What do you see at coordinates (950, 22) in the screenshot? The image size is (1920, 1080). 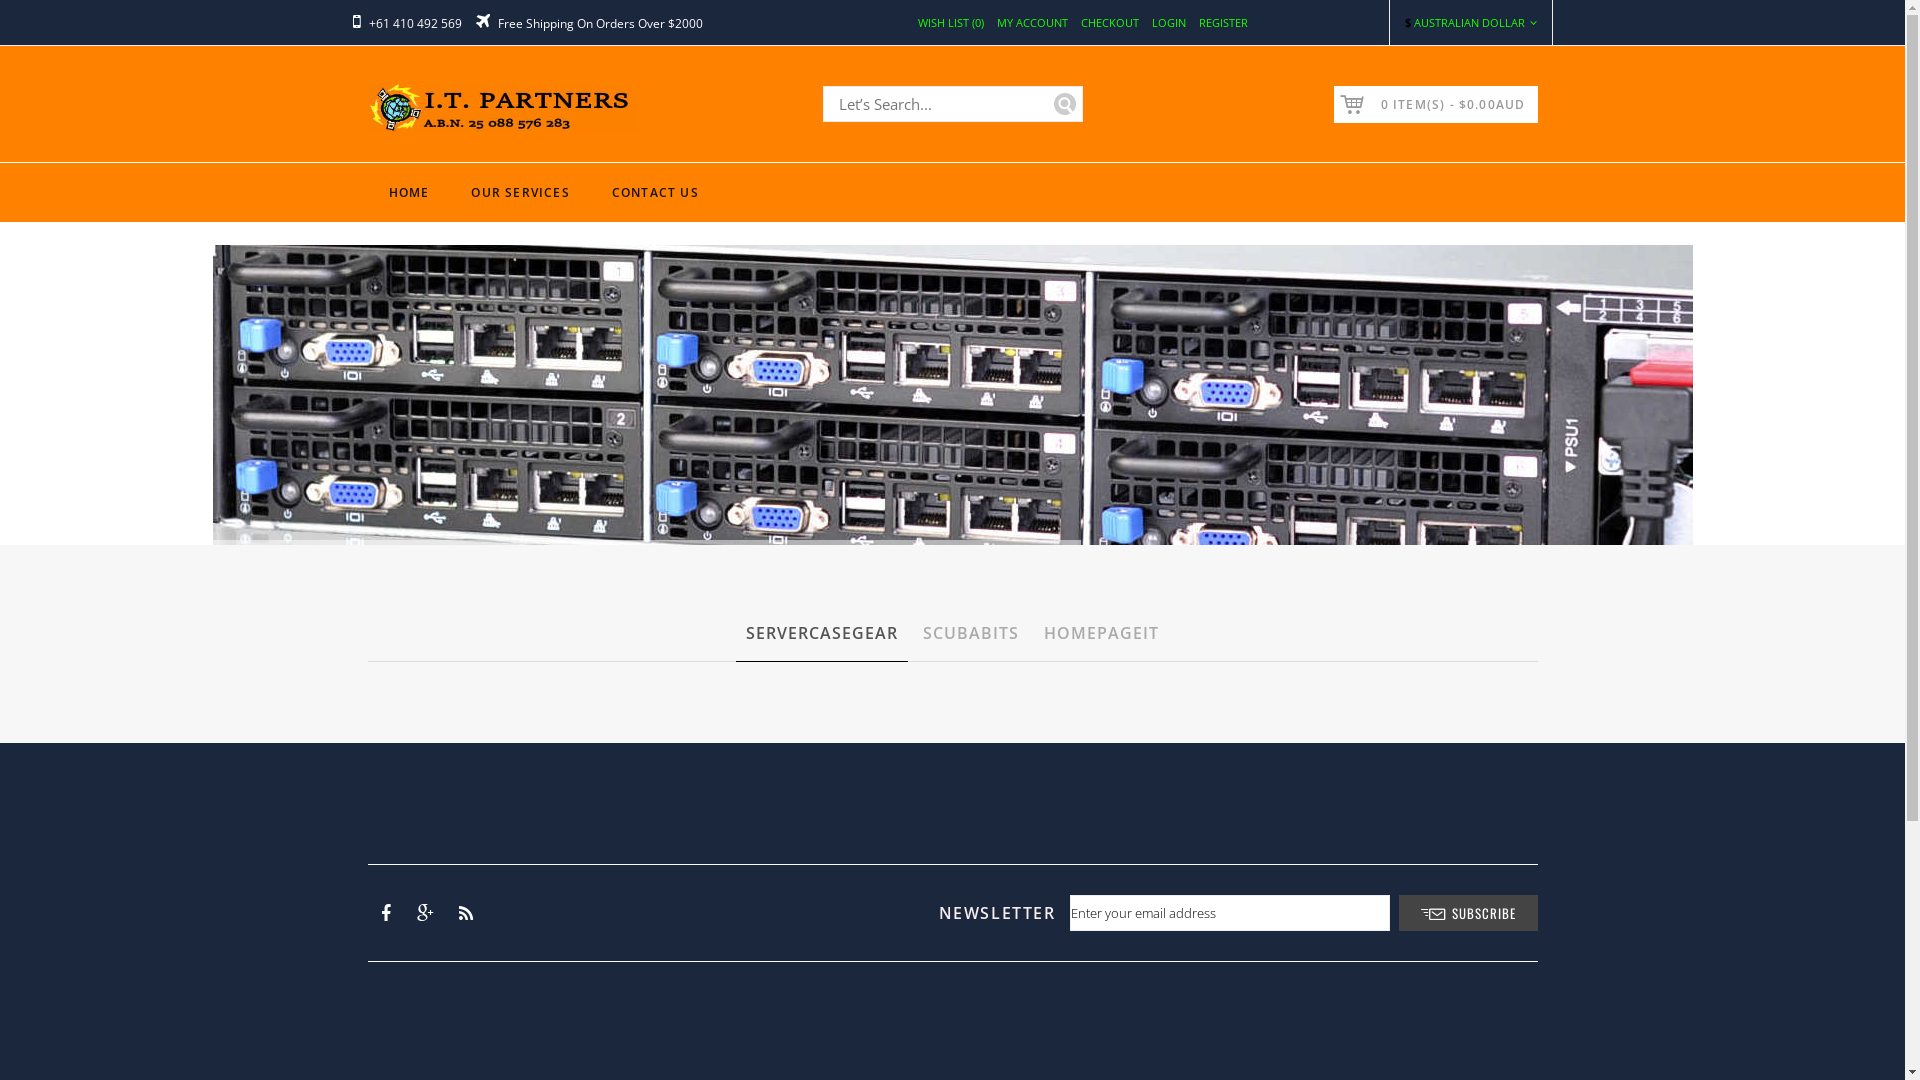 I see `WISH LIST (0)` at bounding box center [950, 22].